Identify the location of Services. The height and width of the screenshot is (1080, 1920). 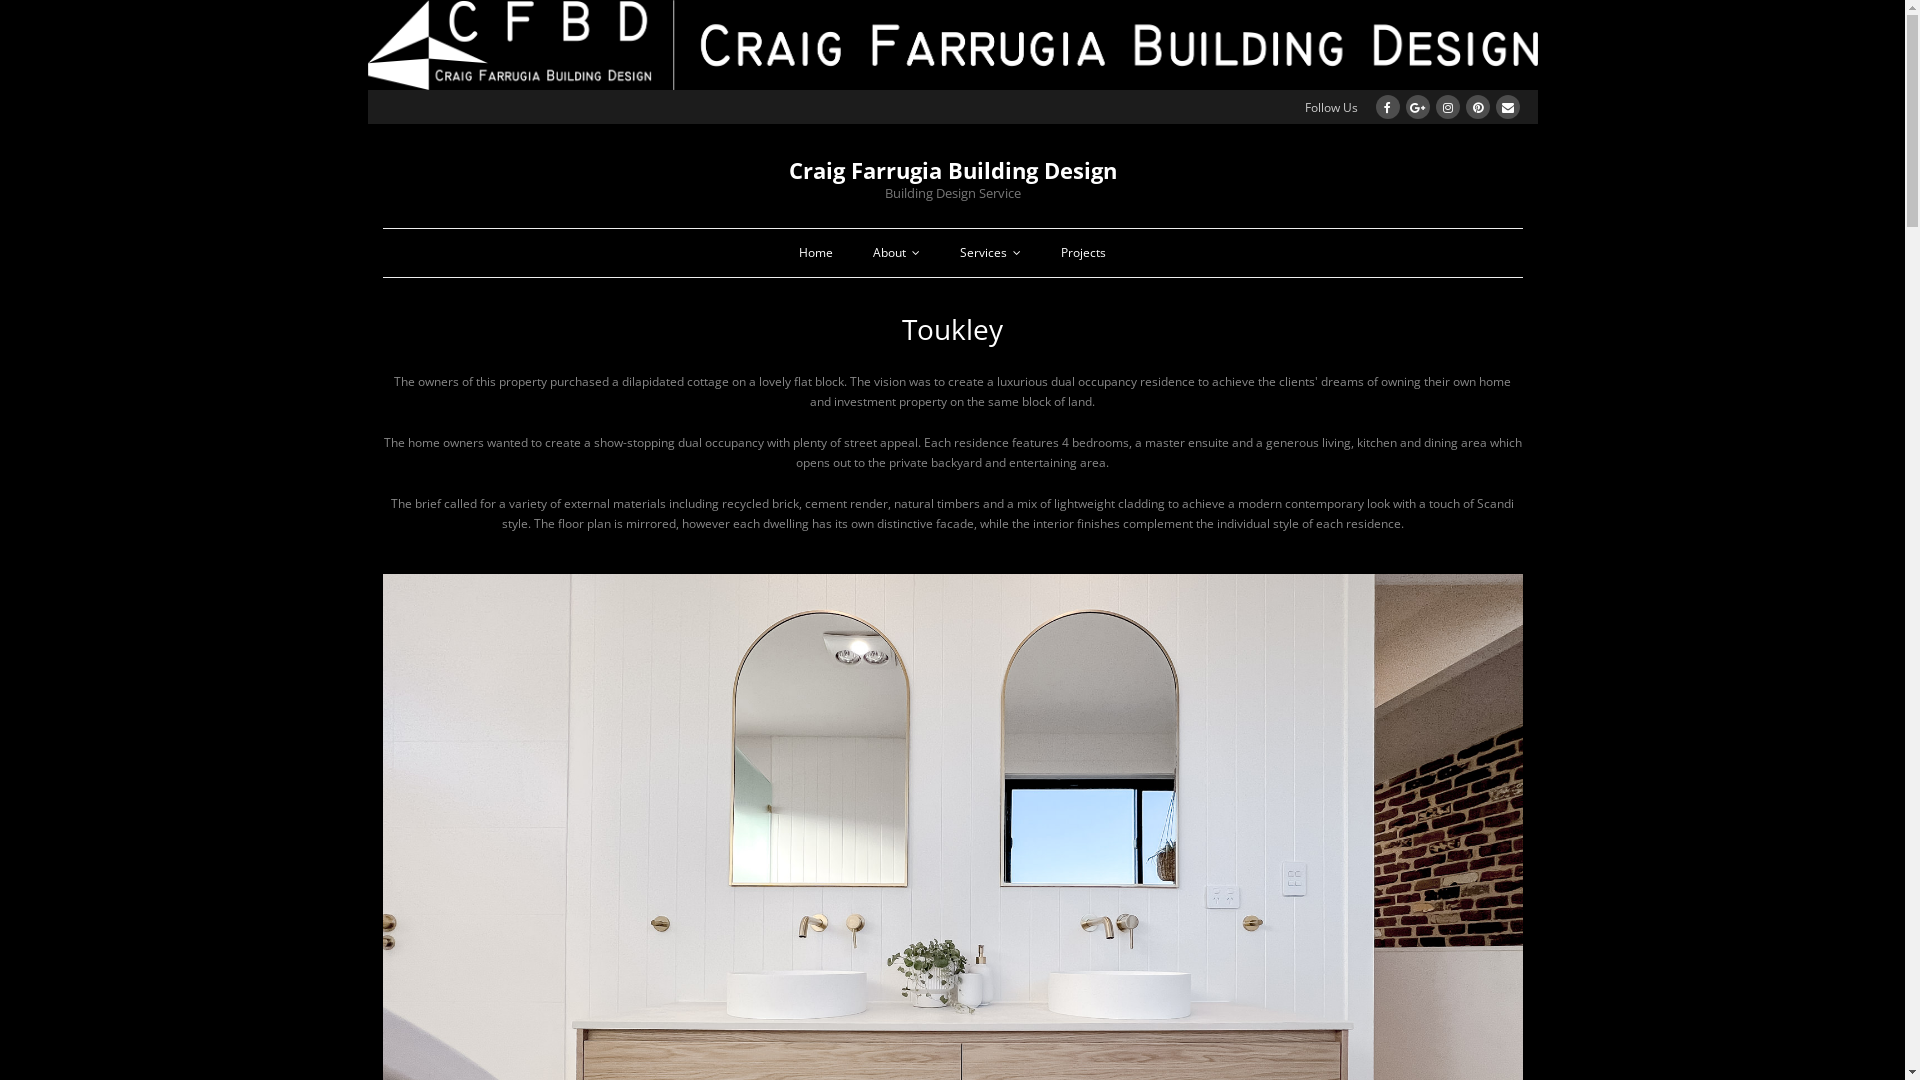
(990, 253).